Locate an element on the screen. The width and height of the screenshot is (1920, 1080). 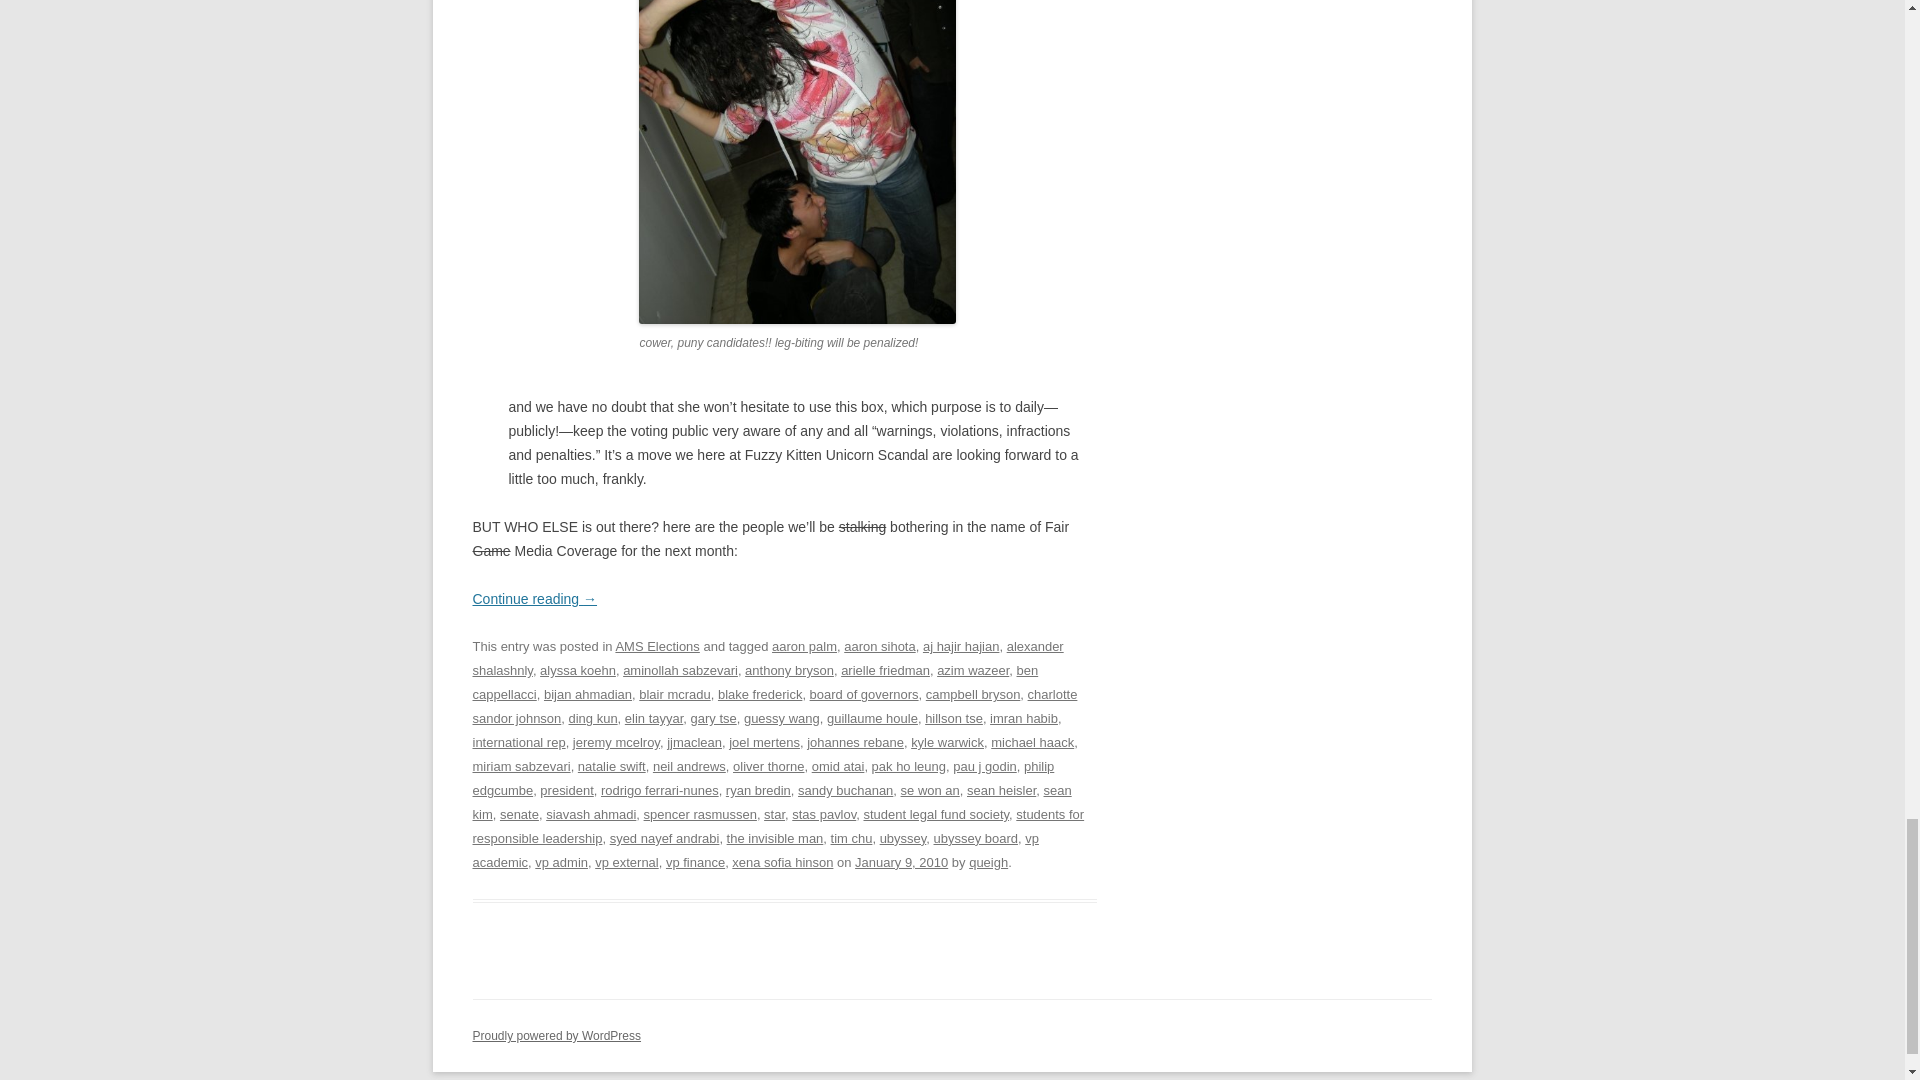
aj hajir hajian is located at coordinates (962, 646).